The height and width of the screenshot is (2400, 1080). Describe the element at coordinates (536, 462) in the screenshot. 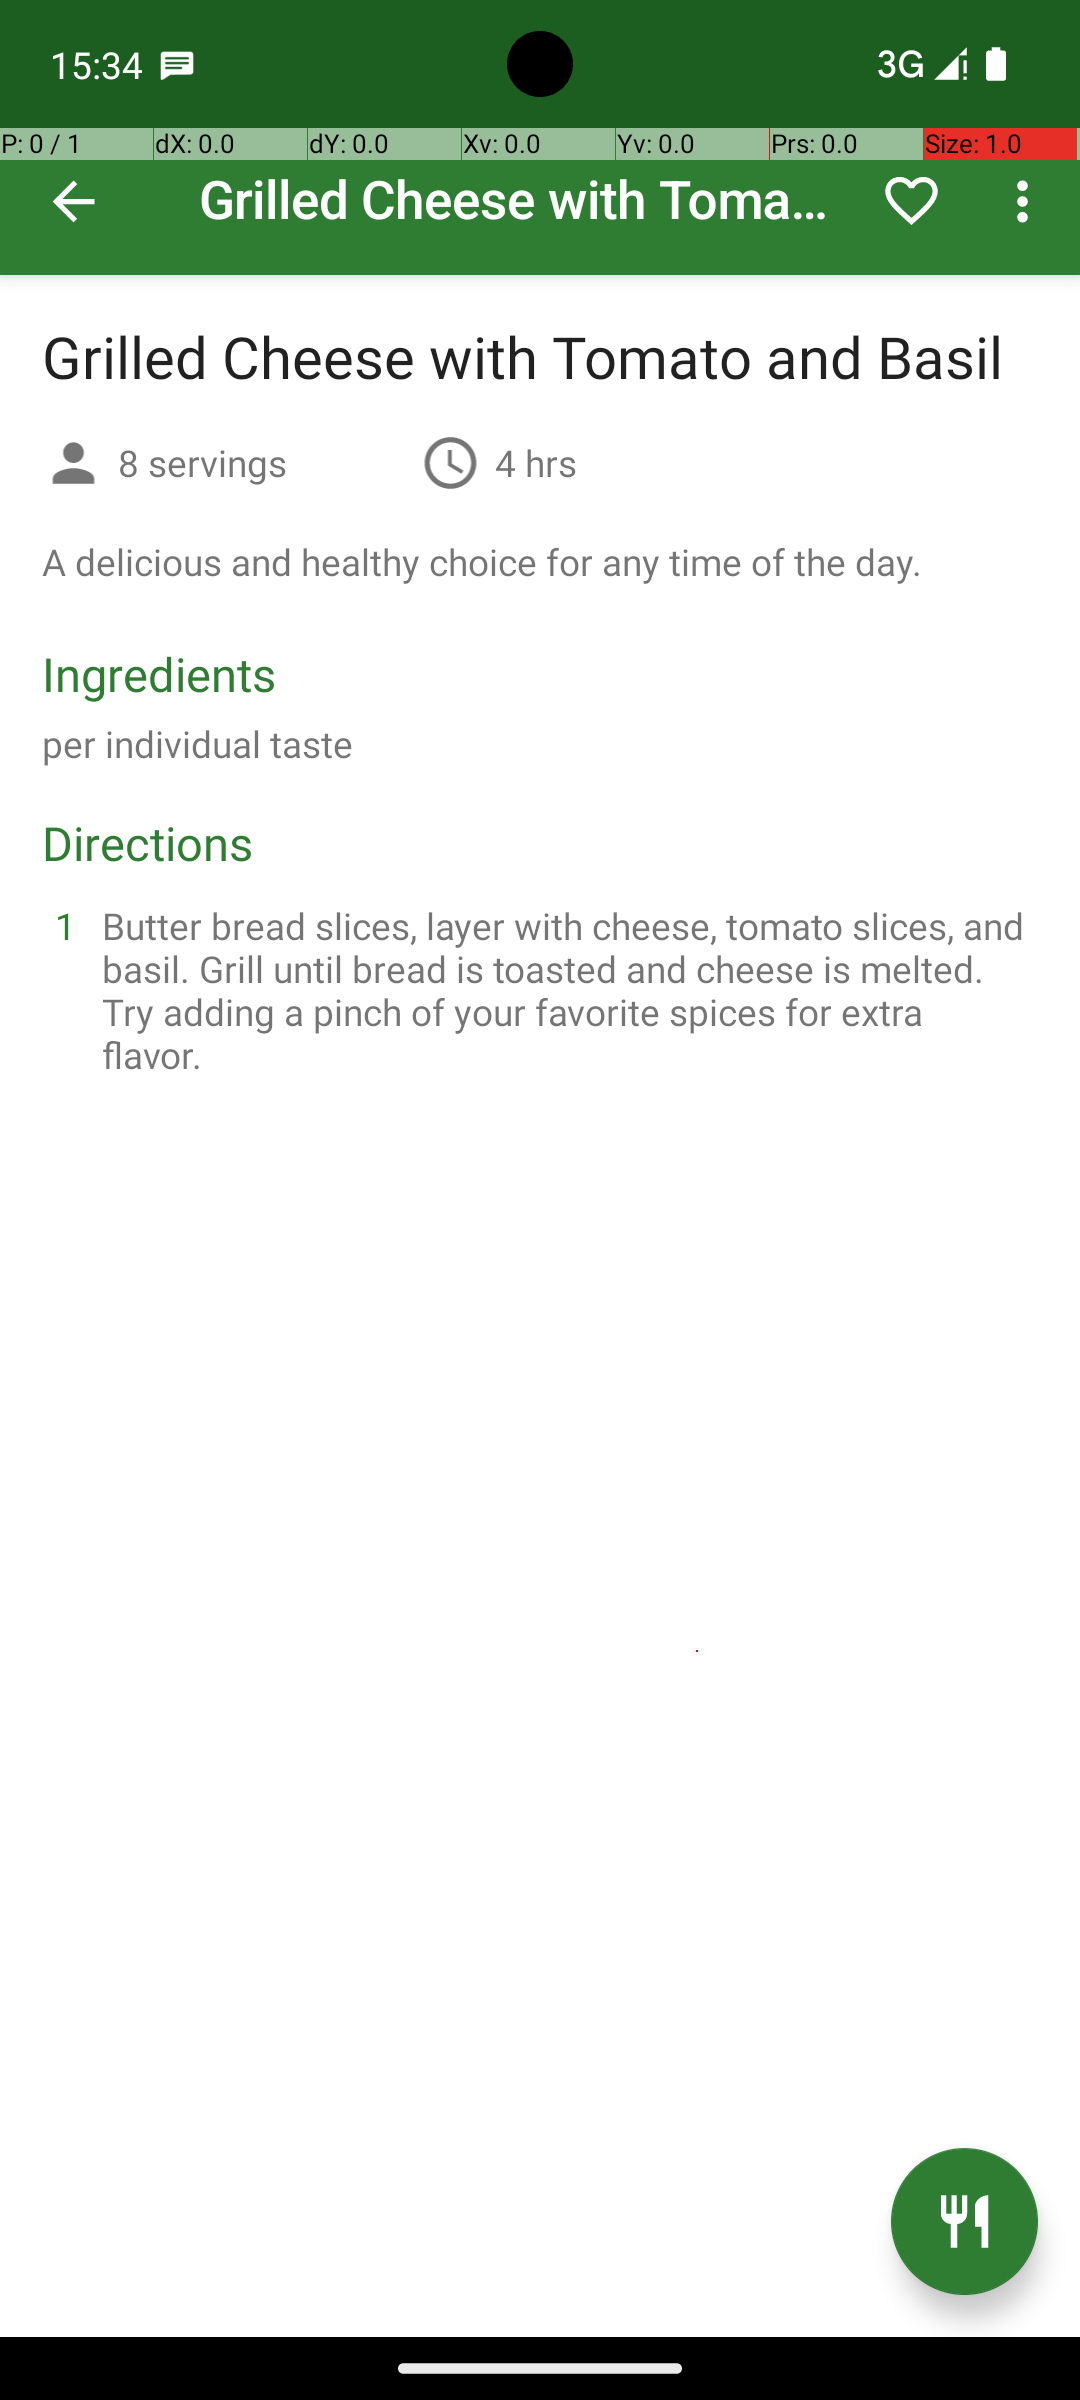

I see `4 hrs` at that location.